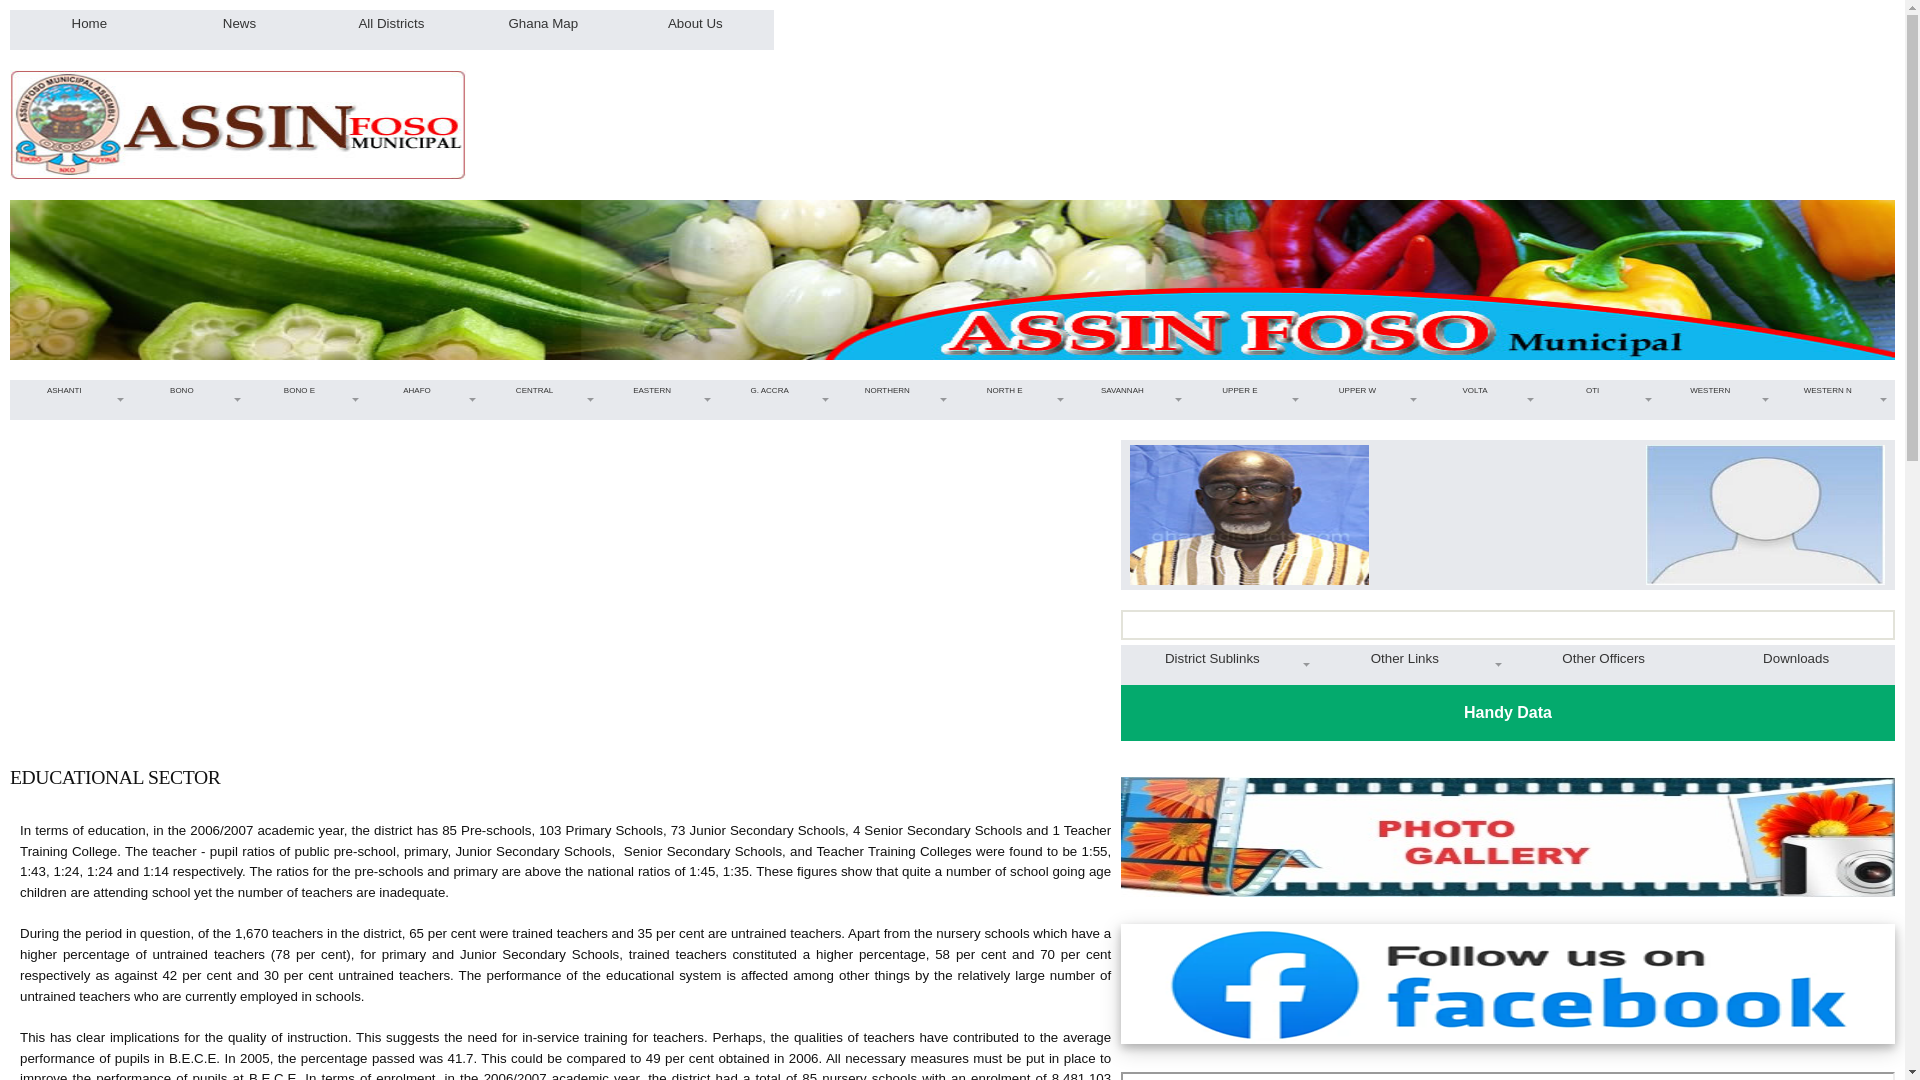 The image size is (1920, 1080). What do you see at coordinates (540, 390) in the screenshot?
I see `CENTRAL` at bounding box center [540, 390].